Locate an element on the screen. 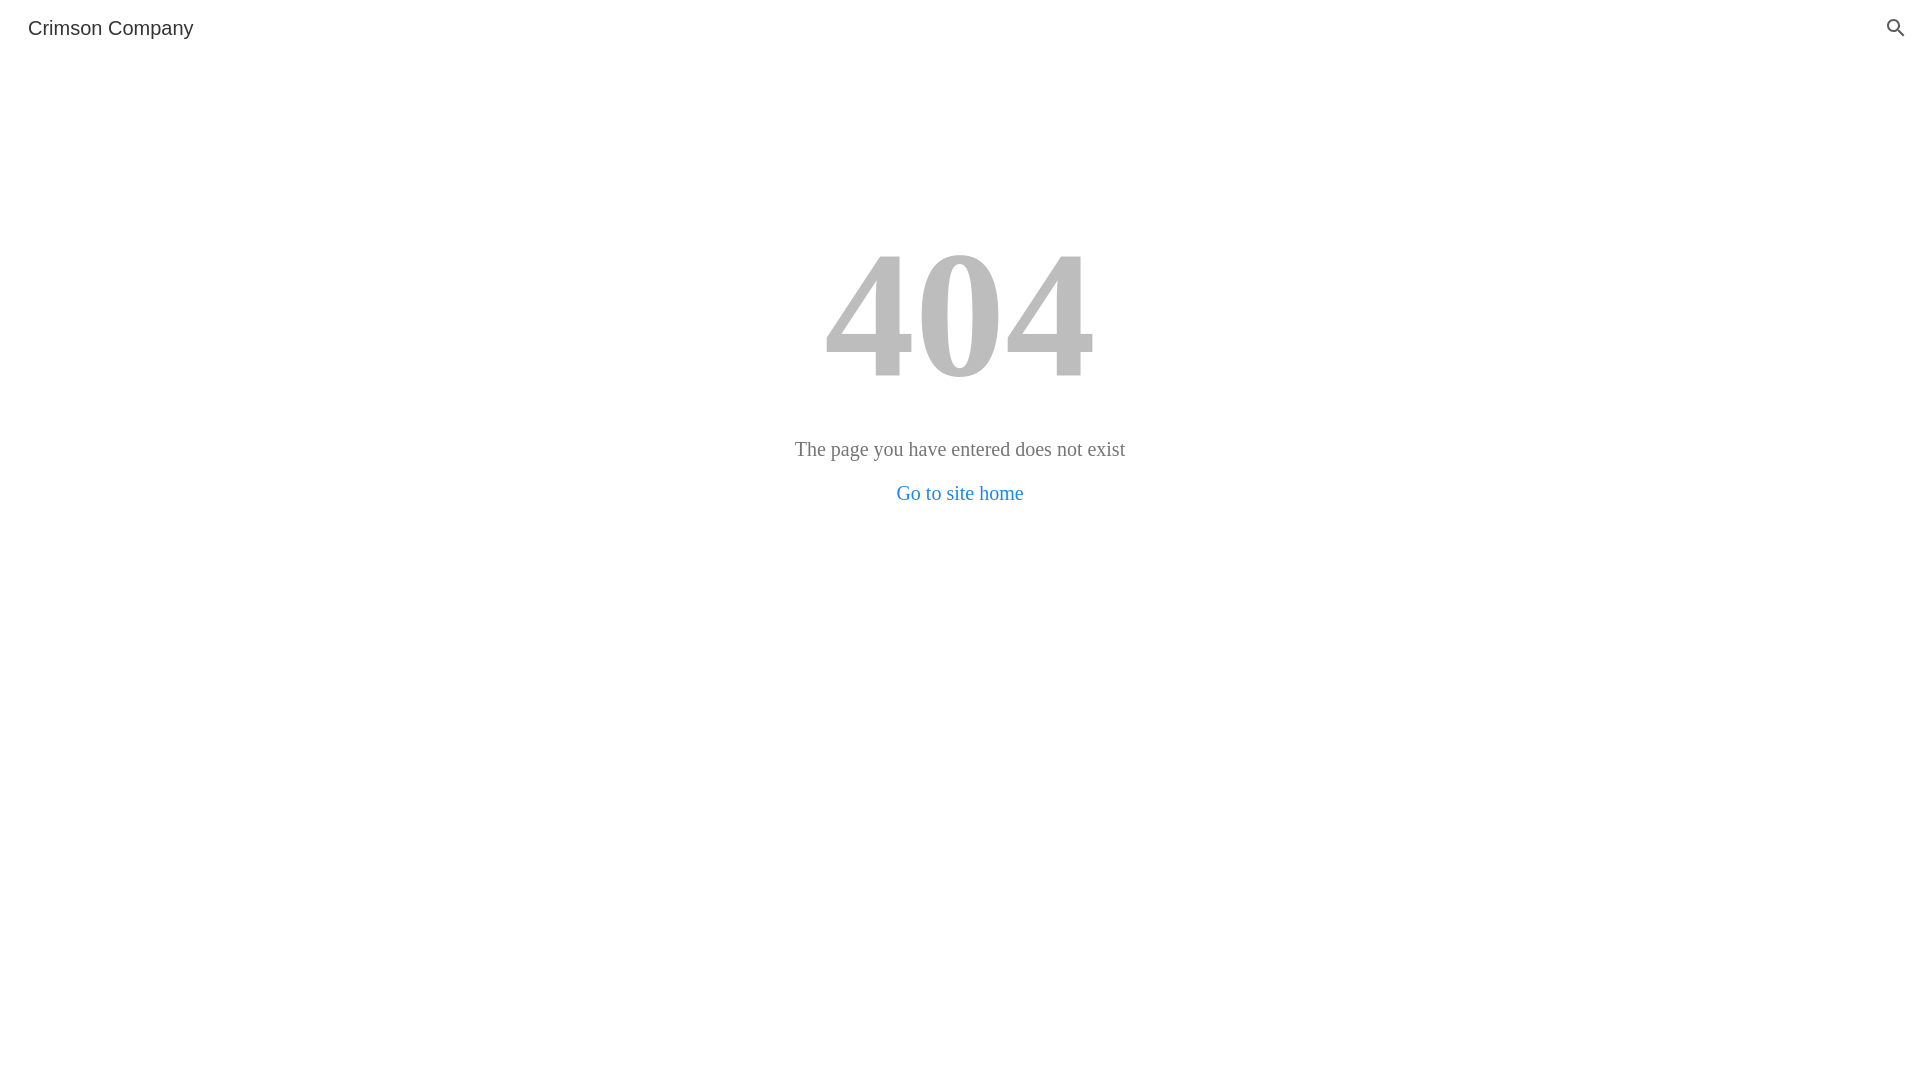  Go to site home is located at coordinates (960, 493).